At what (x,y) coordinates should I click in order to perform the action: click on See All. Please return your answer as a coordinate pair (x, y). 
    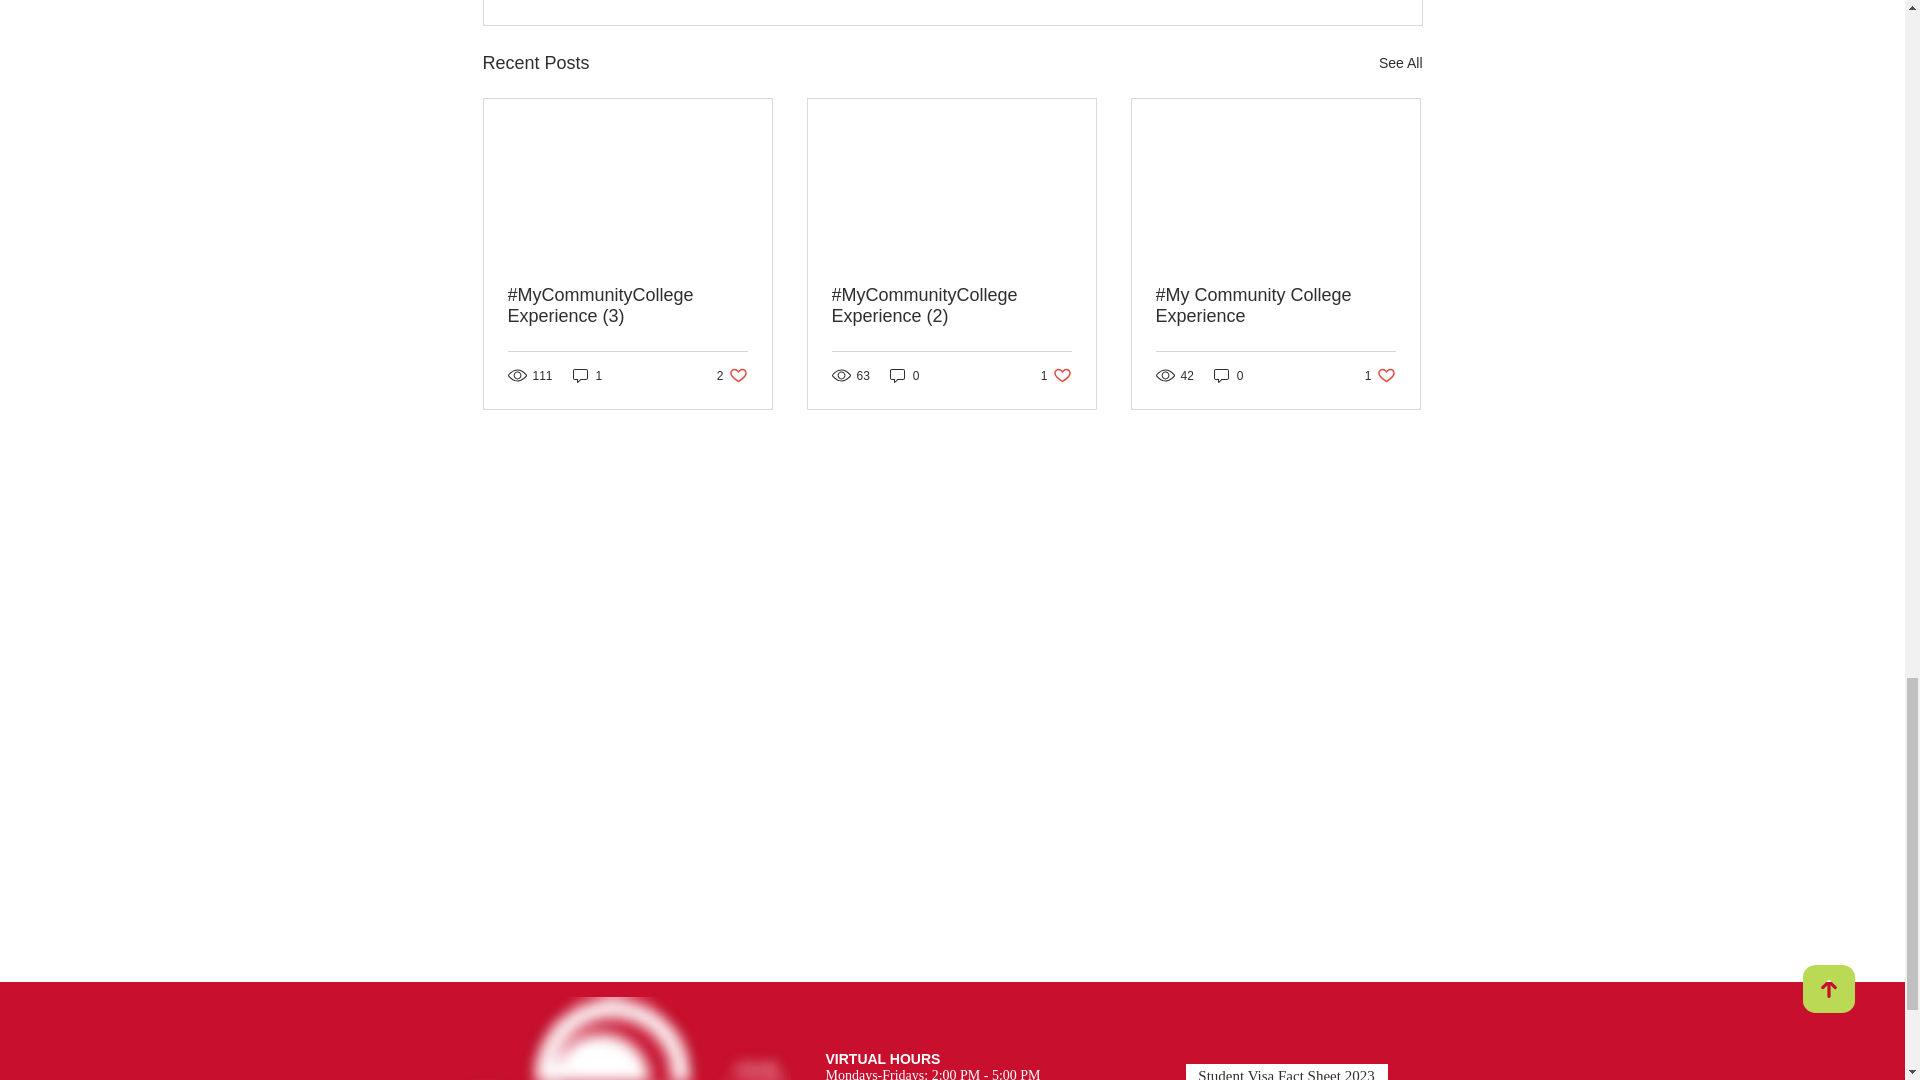
    Looking at the image, I should click on (1380, 375).